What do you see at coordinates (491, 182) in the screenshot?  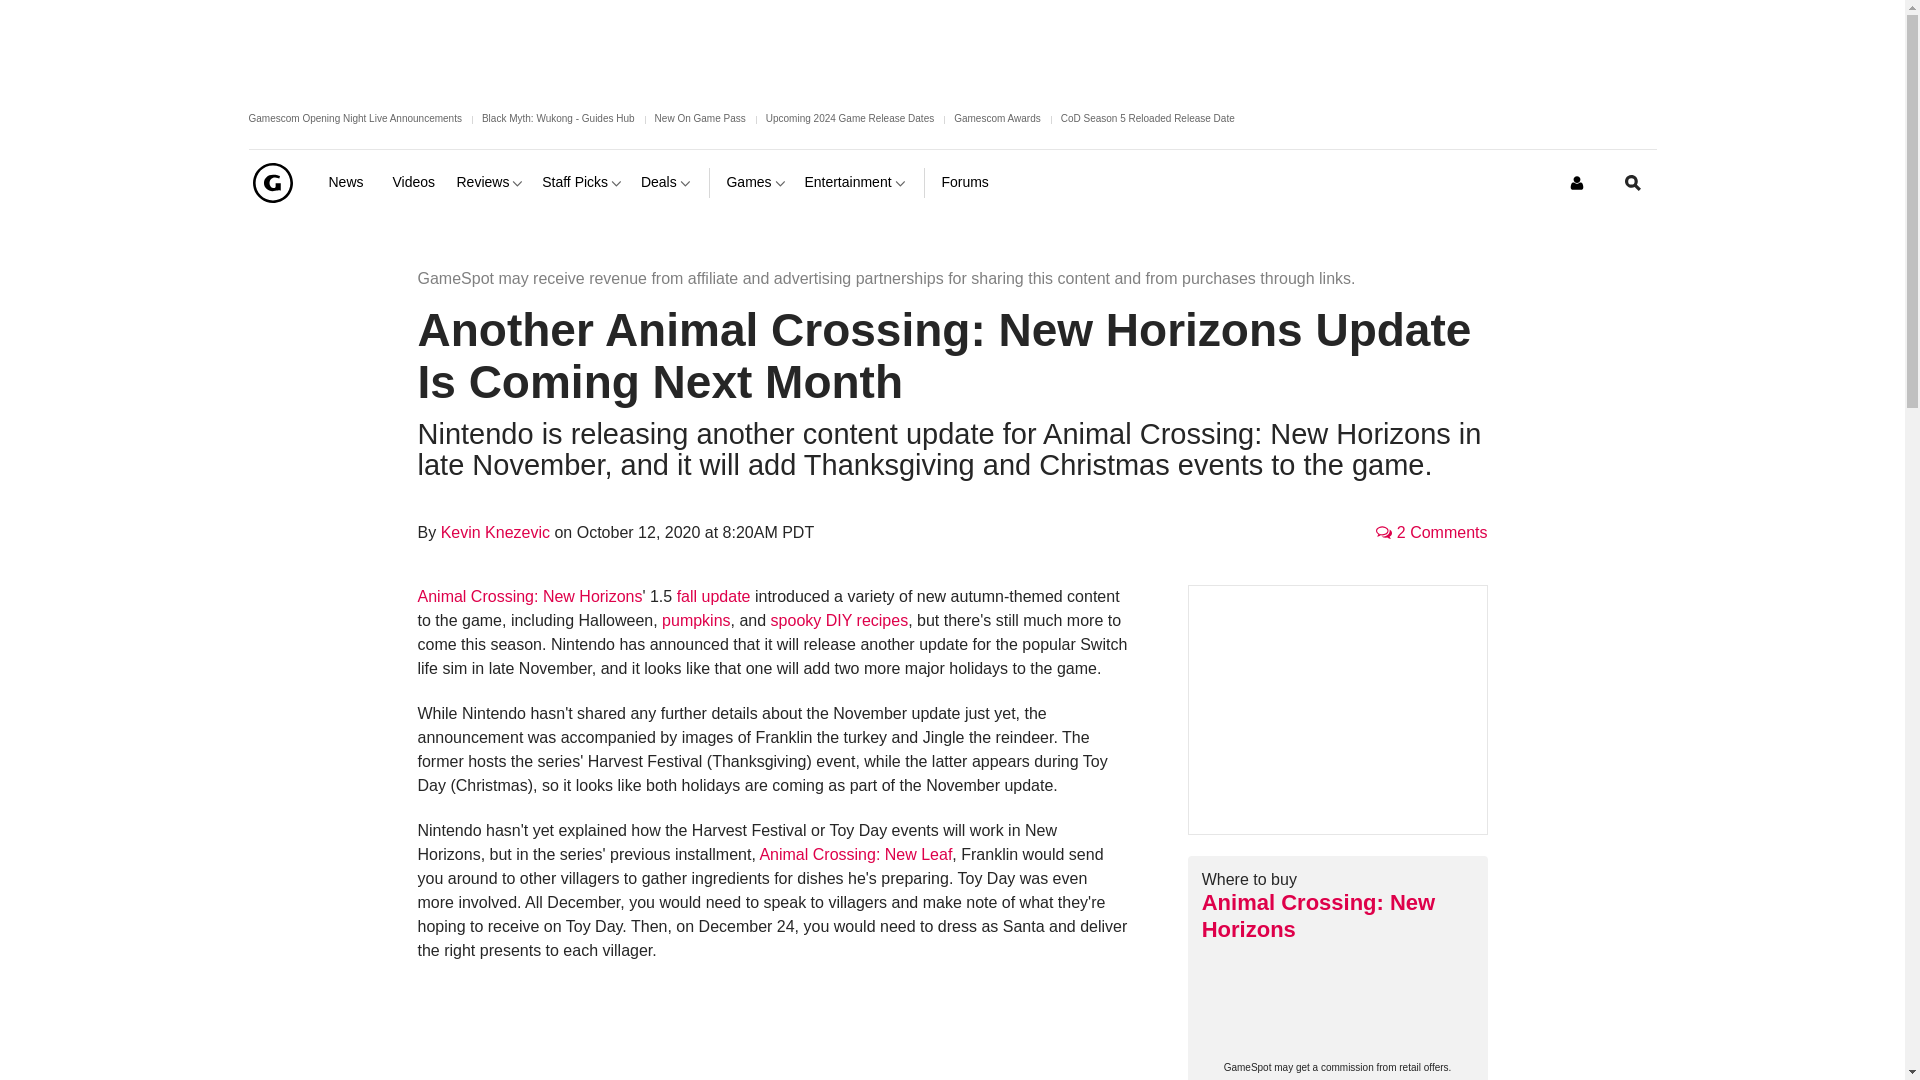 I see `Reviews` at bounding box center [491, 182].